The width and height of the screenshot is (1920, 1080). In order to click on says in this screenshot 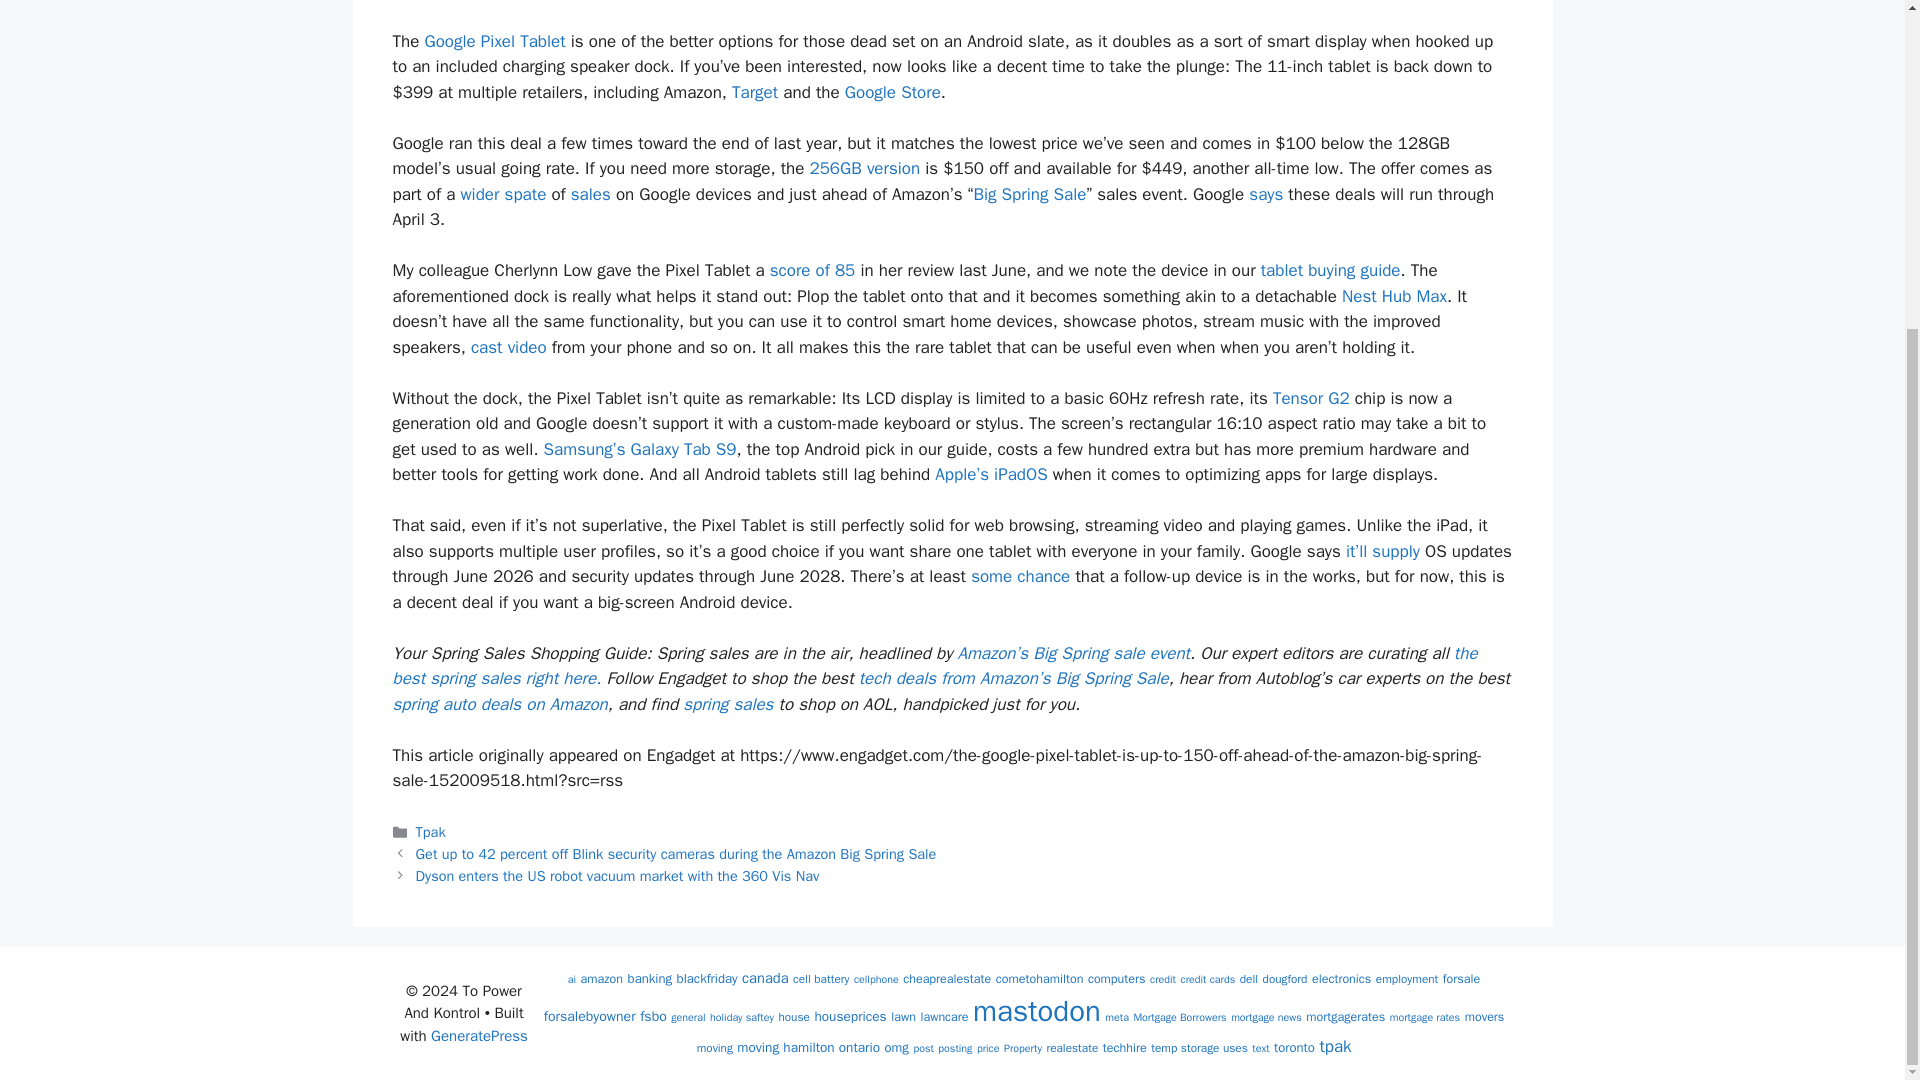, I will do `click(1266, 194)`.